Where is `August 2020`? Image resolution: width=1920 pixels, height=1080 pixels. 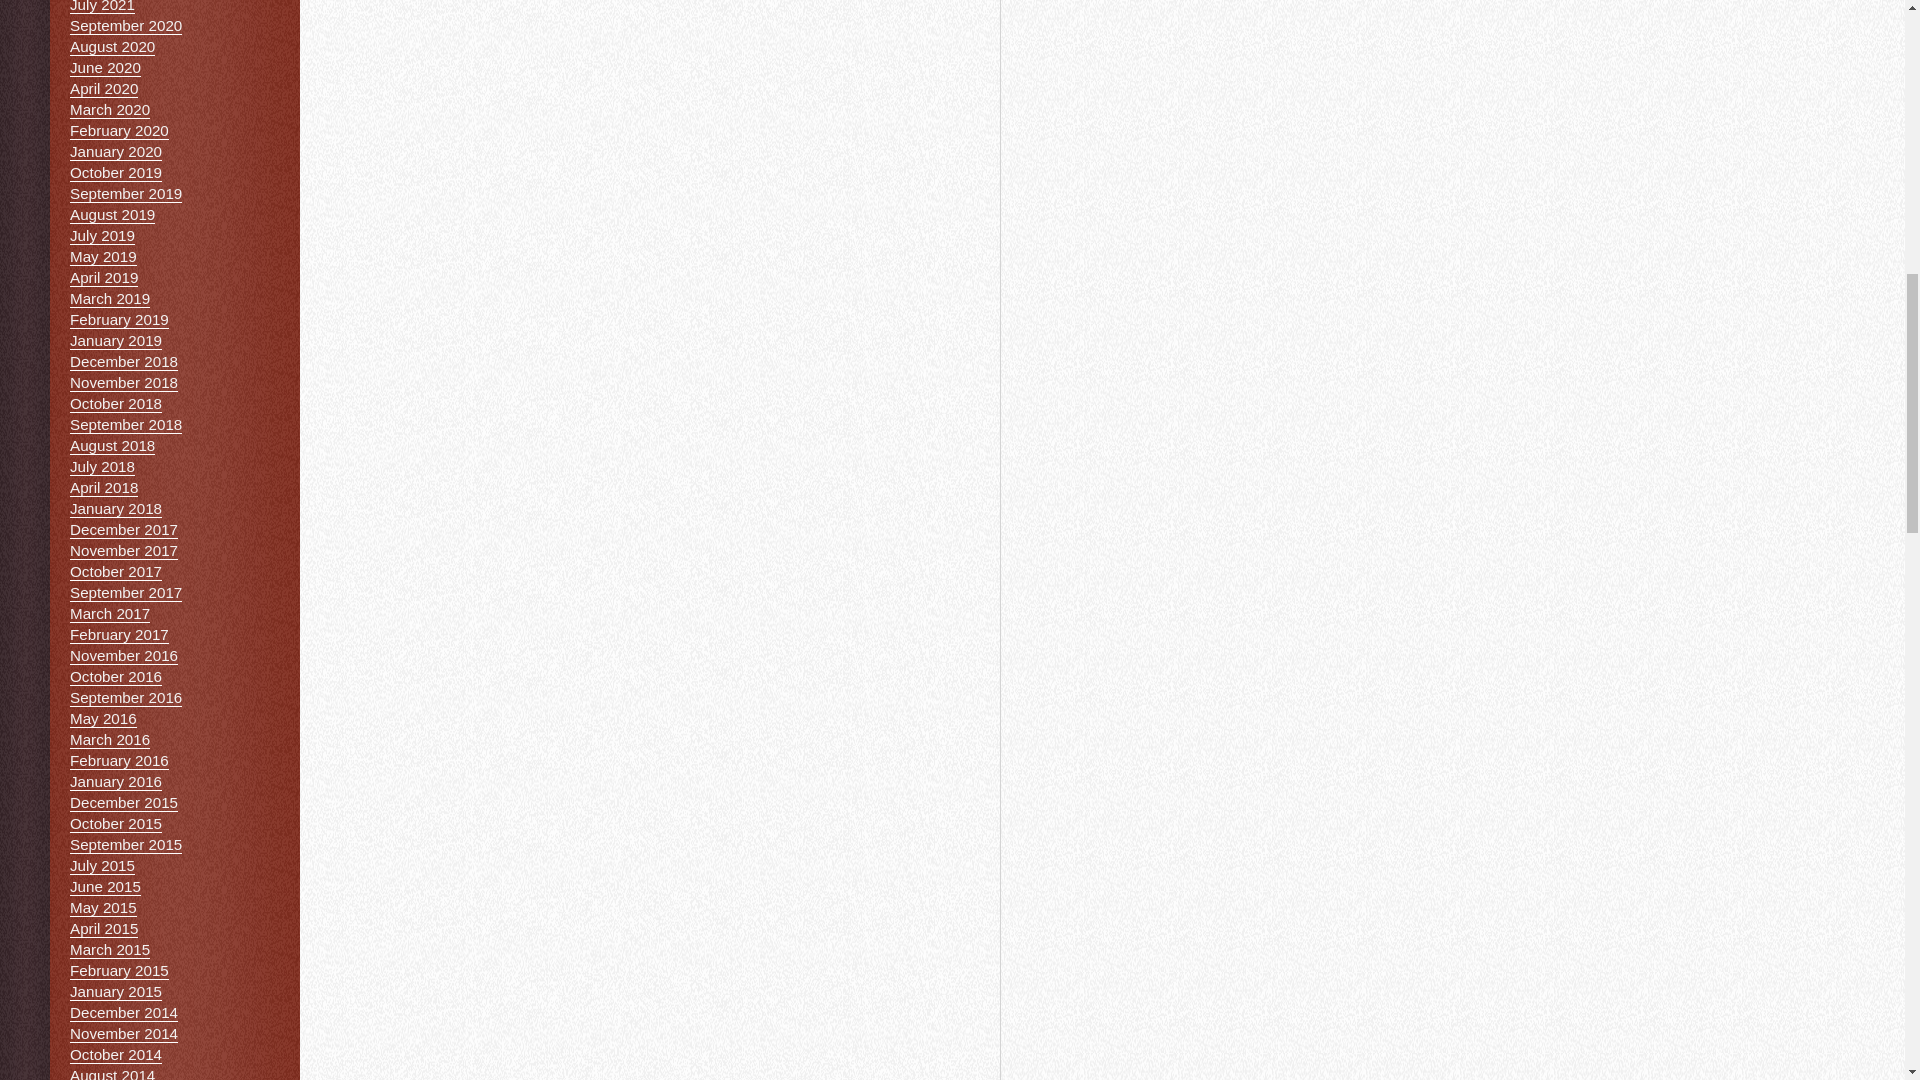 August 2020 is located at coordinates (112, 46).